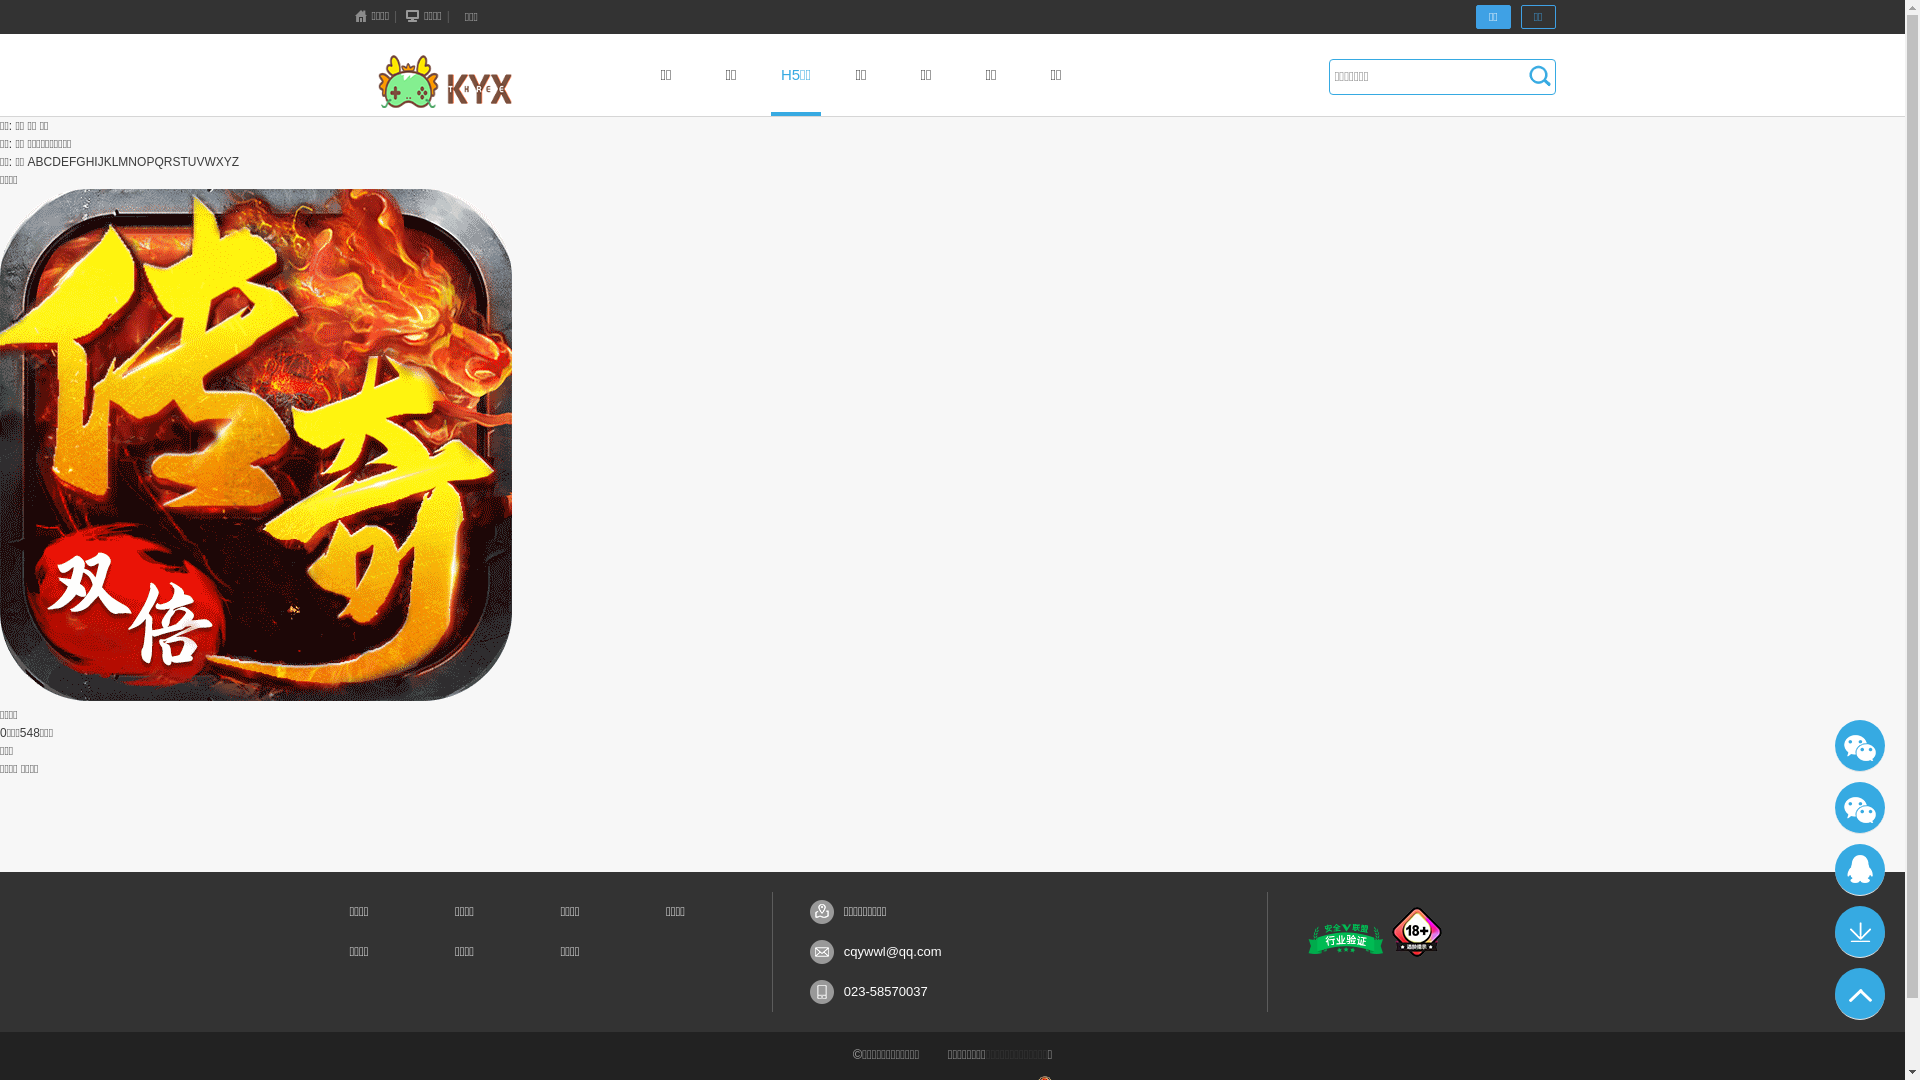  Describe the element at coordinates (40, 162) in the screenshot. I see `B` at that location.